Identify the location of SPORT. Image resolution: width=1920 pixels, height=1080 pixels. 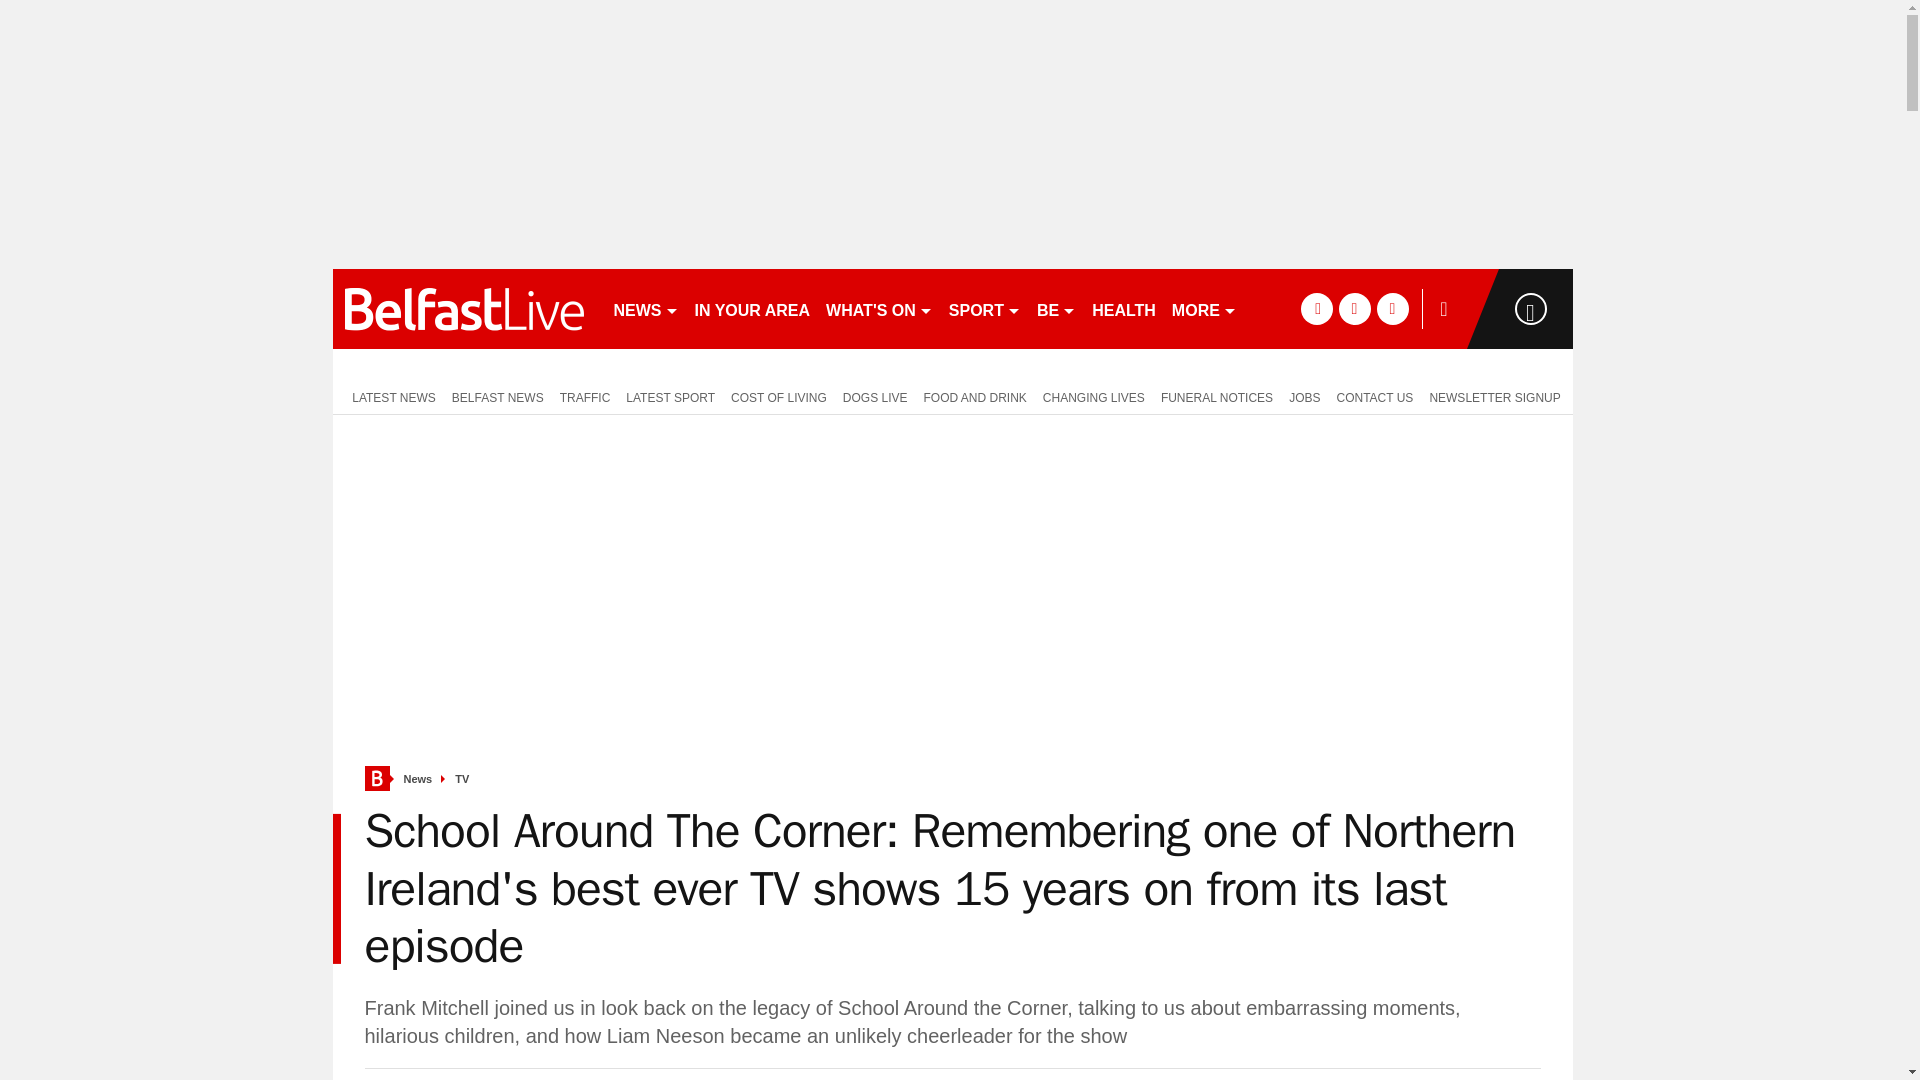
(984, 308).